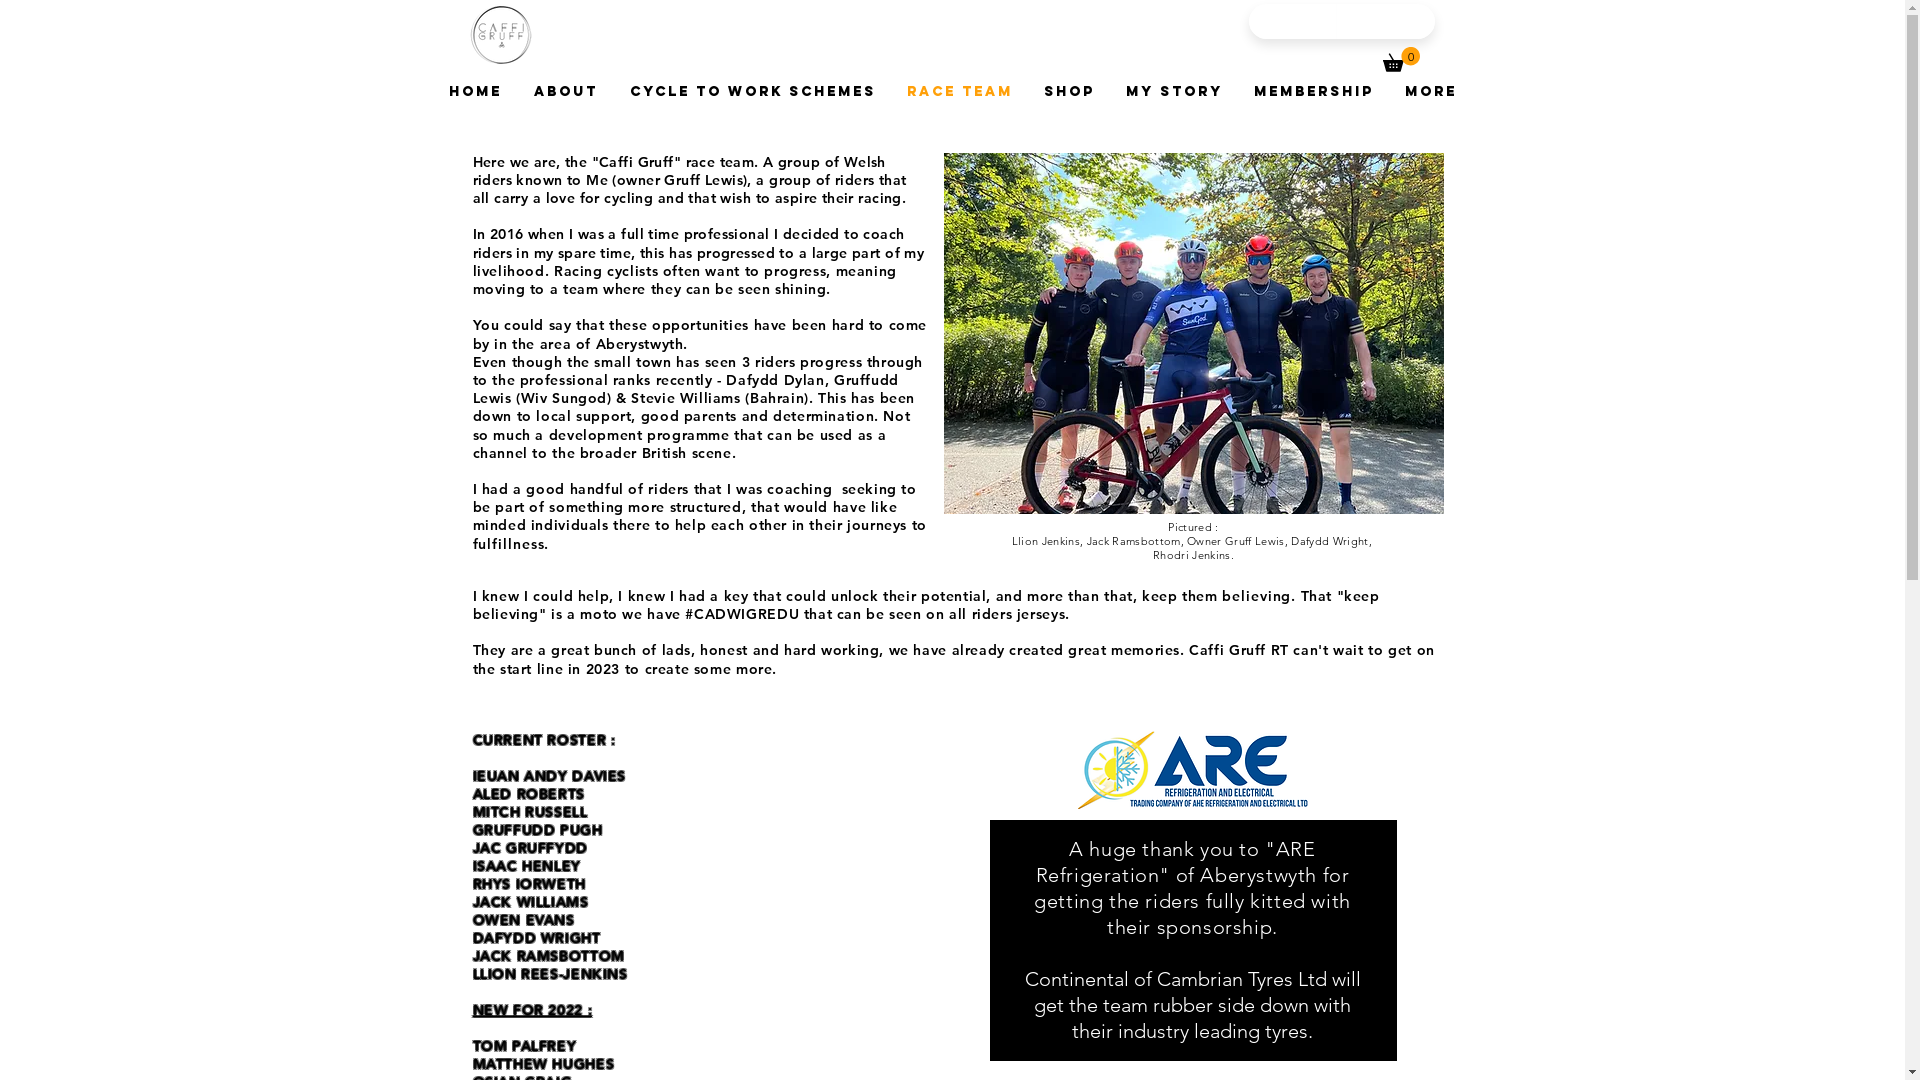  Describe the element at coordinates (1174, 92) in the screenshot. I see `My Story` at that location.